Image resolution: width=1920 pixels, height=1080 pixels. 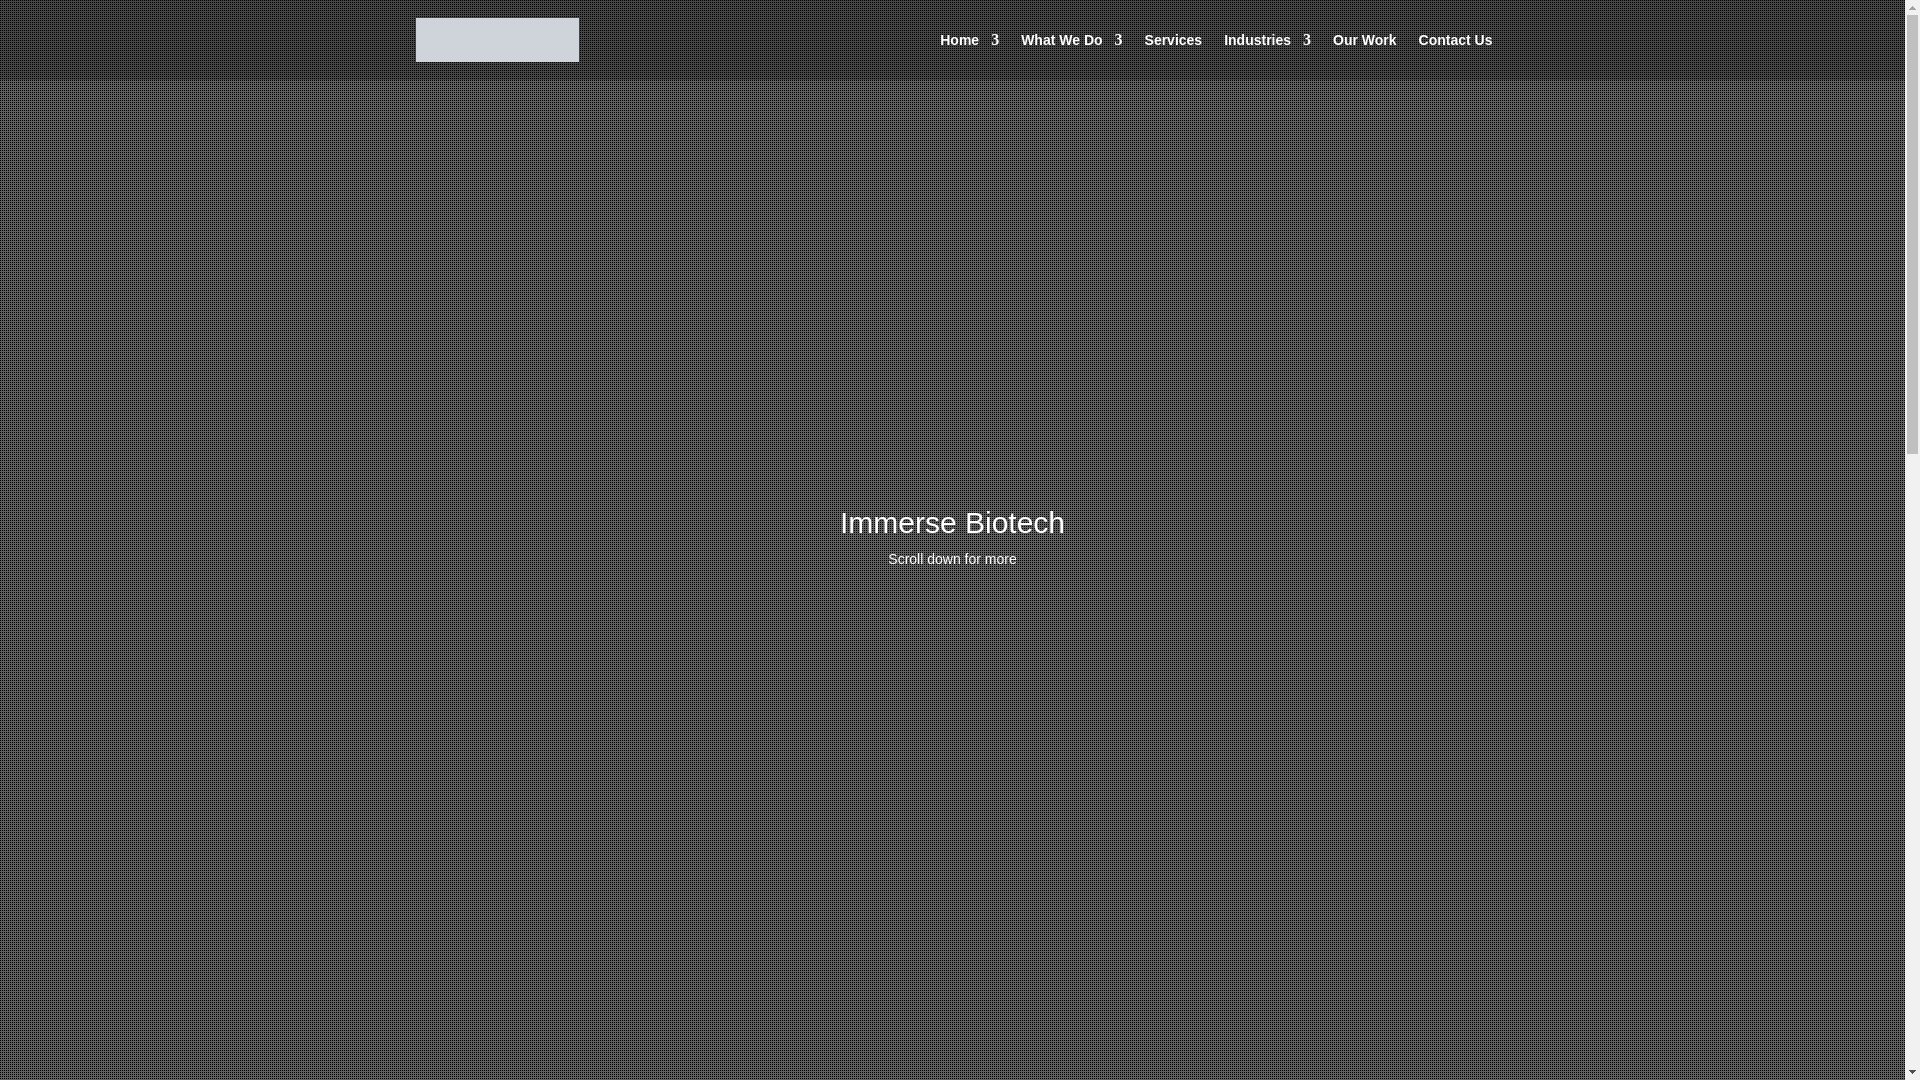 I want to click on Industries, so click(x=1268, y=56).